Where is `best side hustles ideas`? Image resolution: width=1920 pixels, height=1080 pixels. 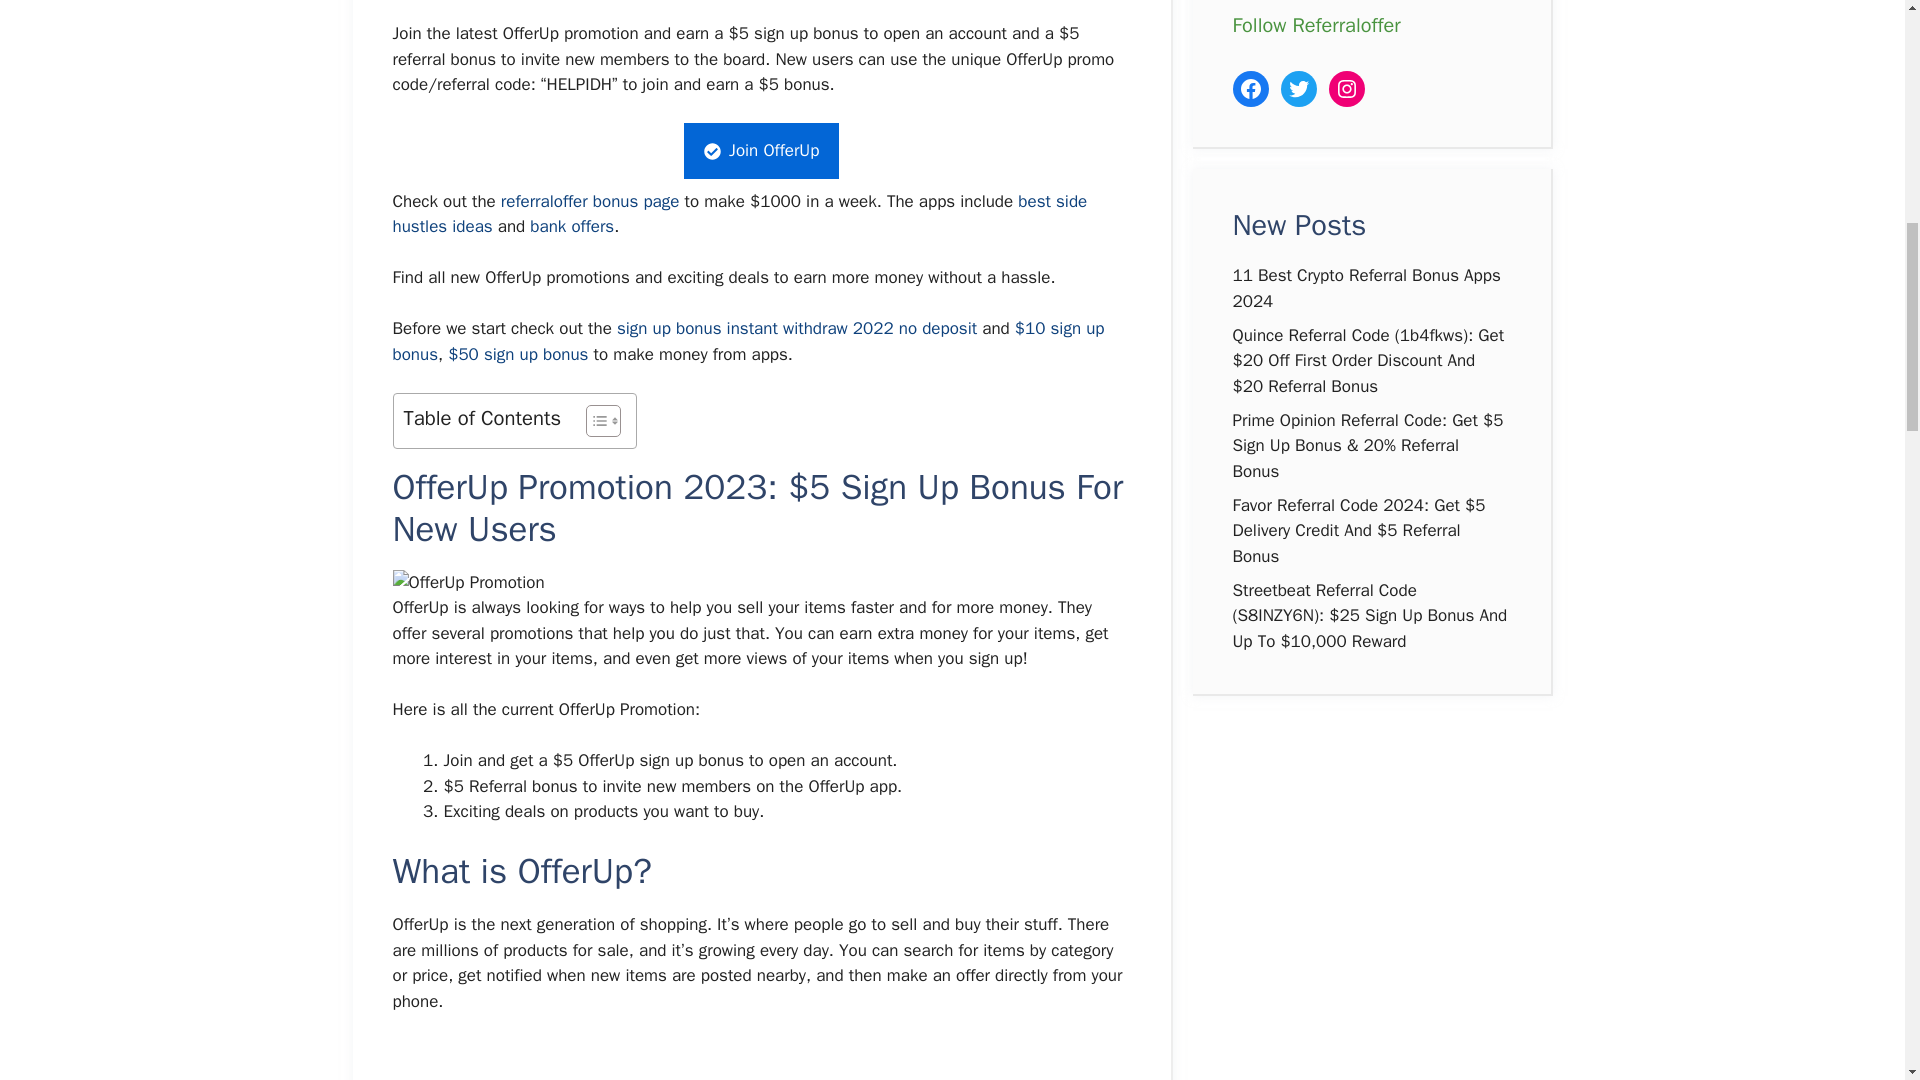
best side hustles ideas is located at coordinates (738, 214).